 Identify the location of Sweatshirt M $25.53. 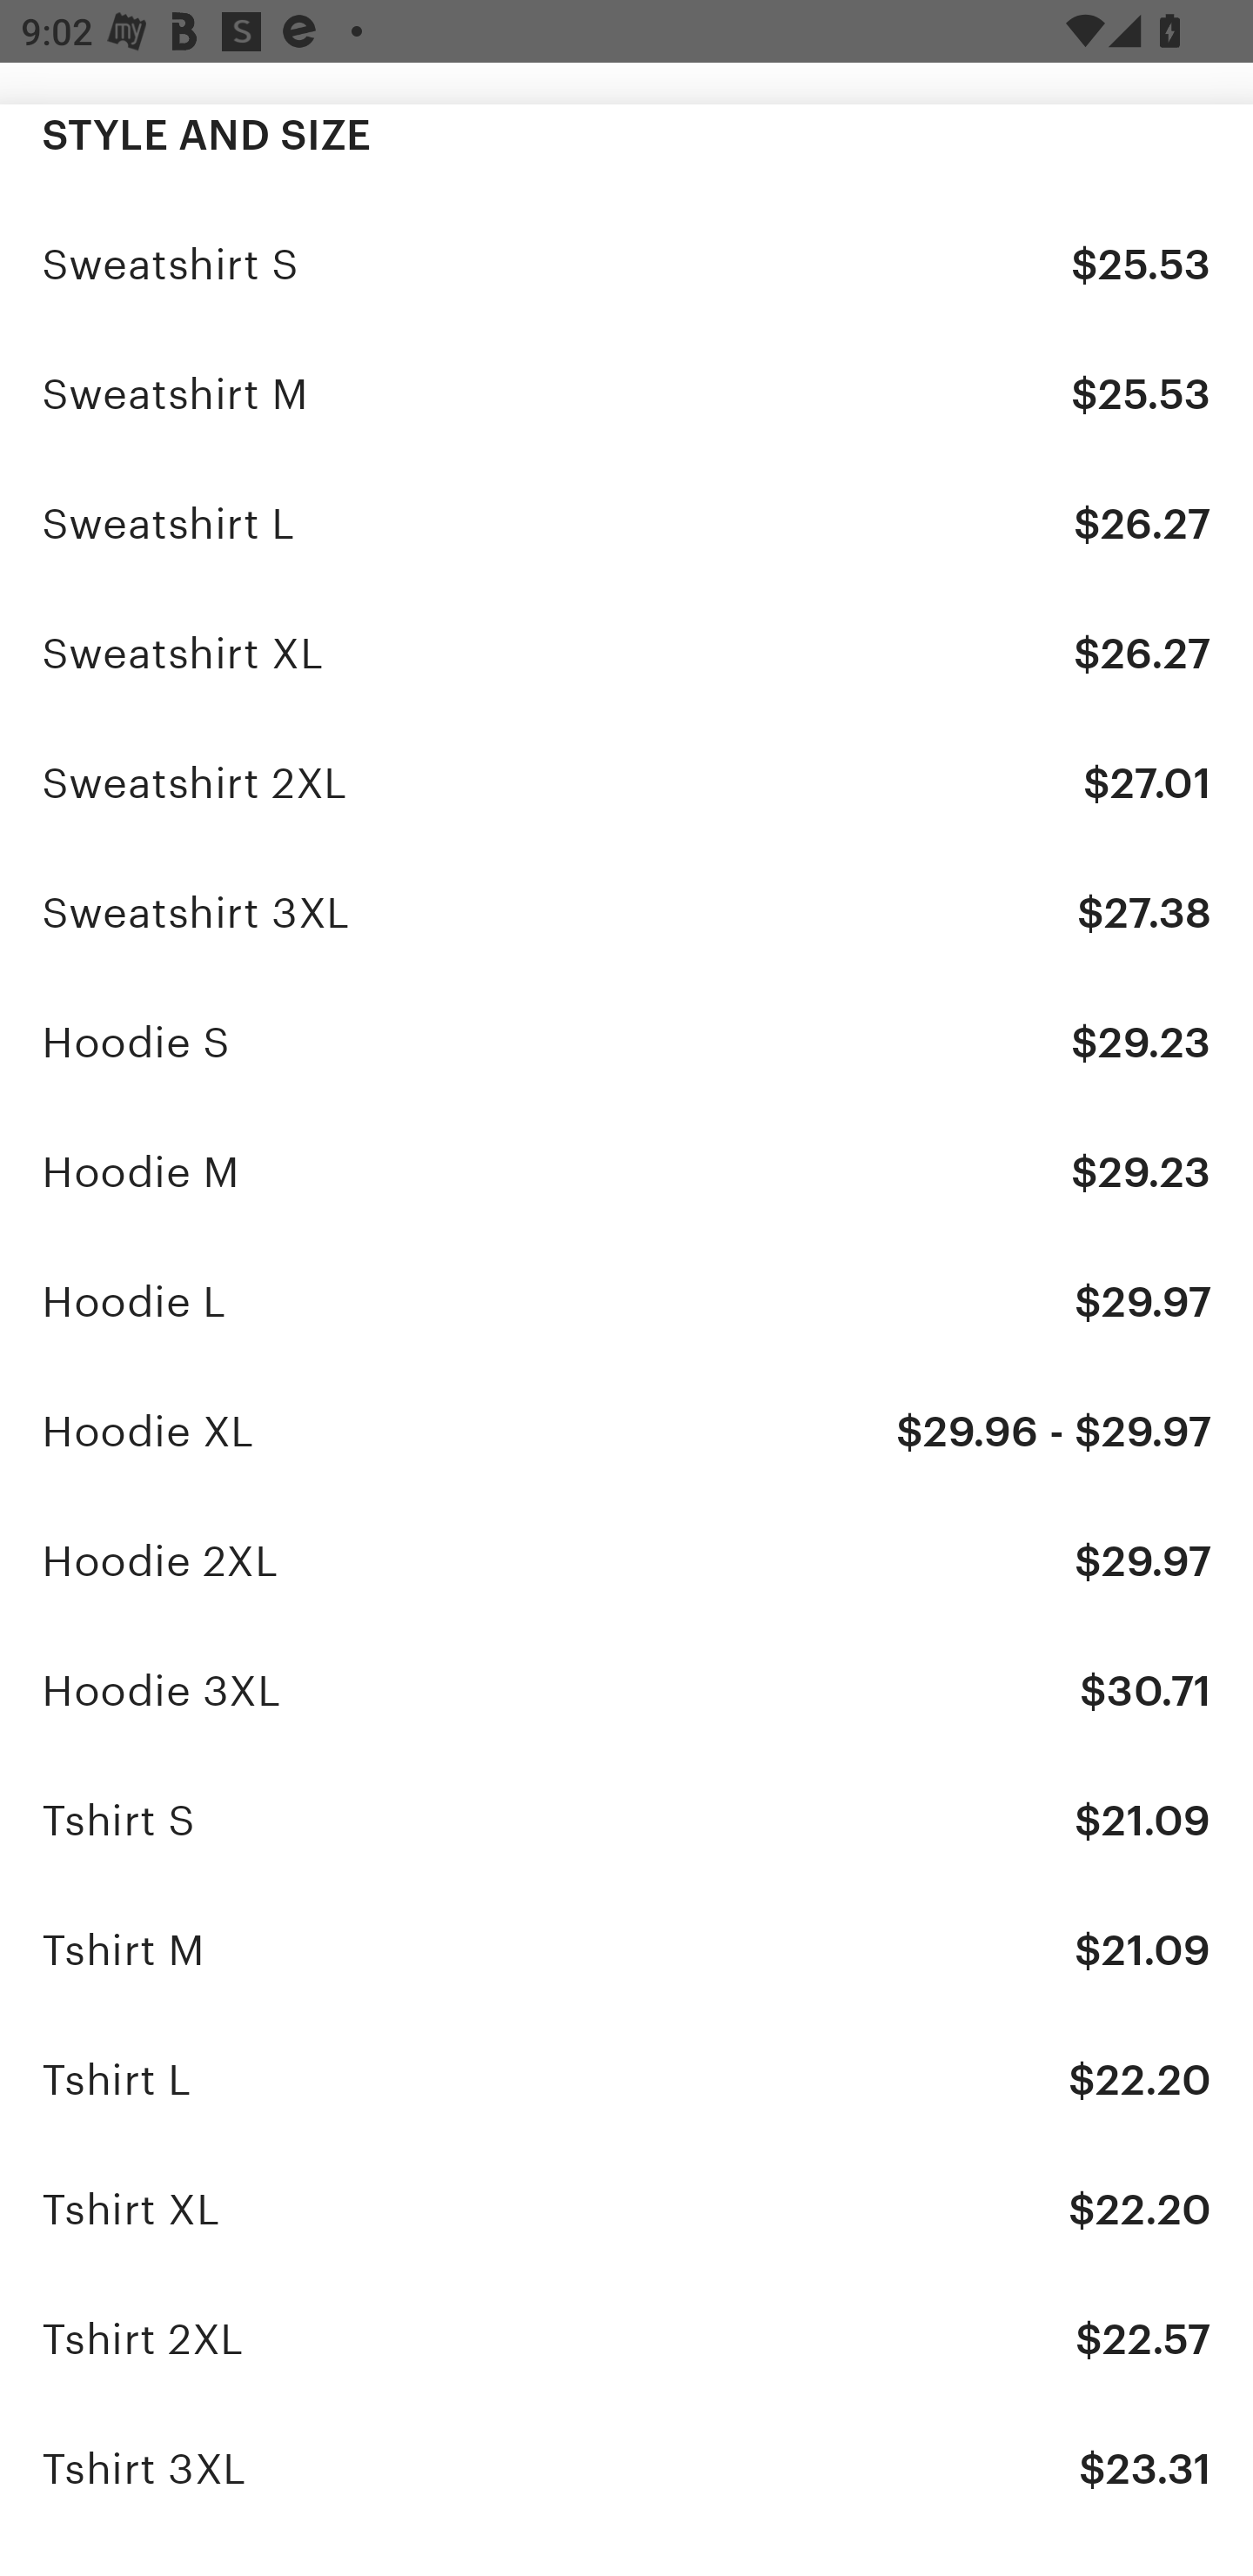
(626, 393).